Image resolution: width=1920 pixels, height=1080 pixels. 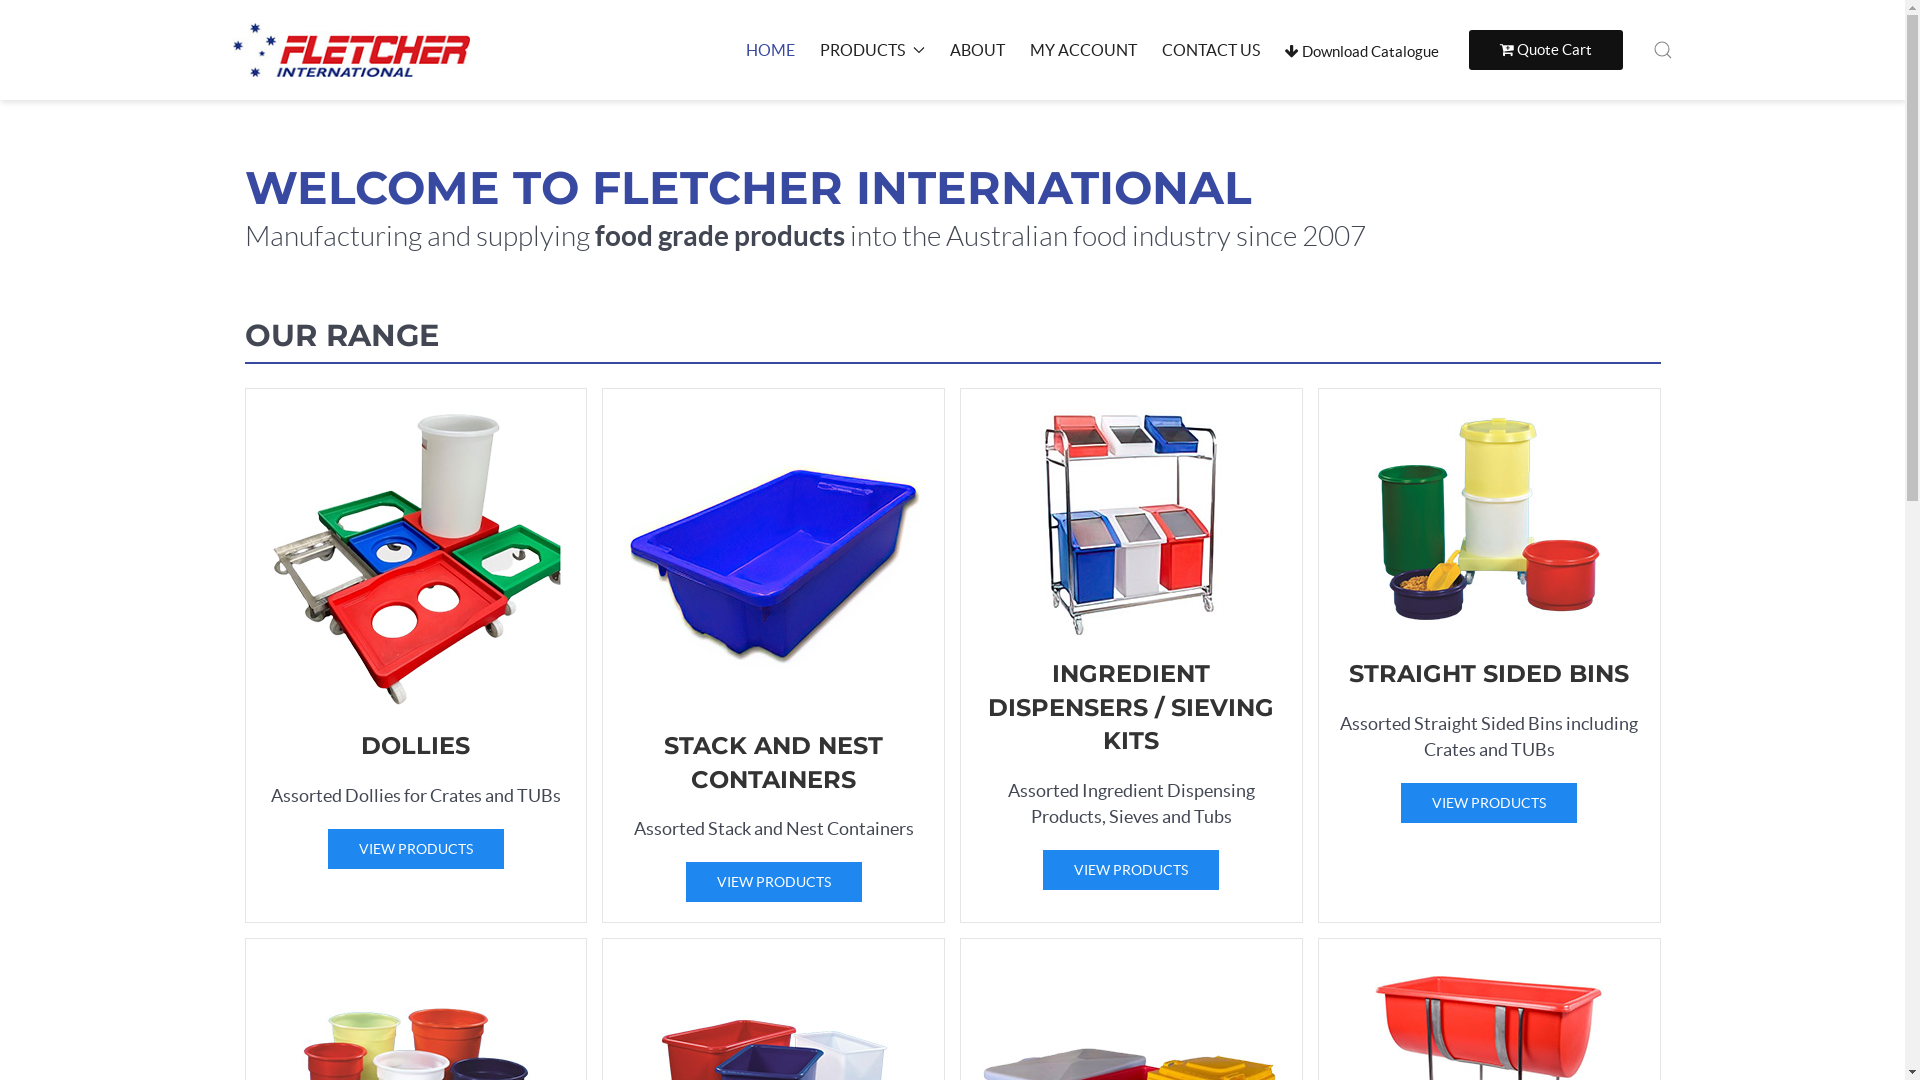 I want to click on Dollies, so click(x=416, y=656).